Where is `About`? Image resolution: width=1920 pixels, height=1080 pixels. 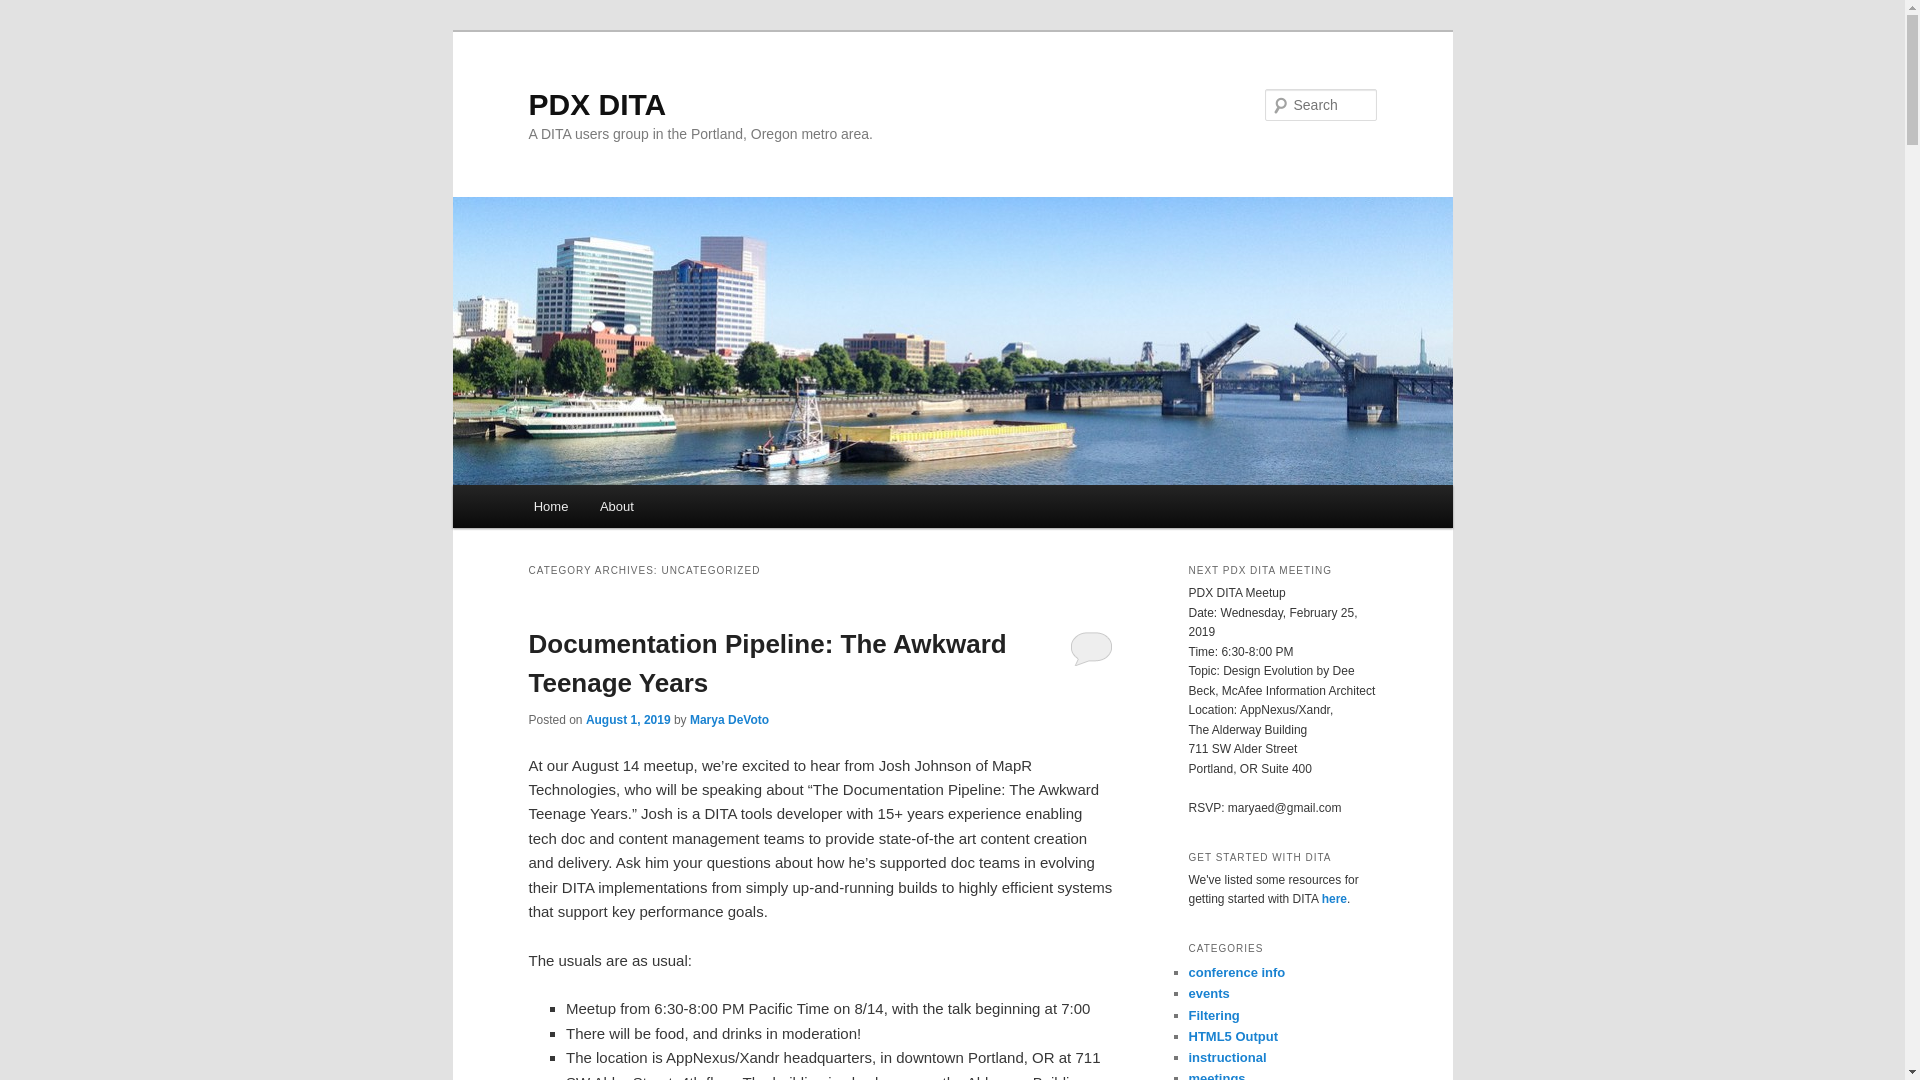 About is located at coordinates (616, 506).